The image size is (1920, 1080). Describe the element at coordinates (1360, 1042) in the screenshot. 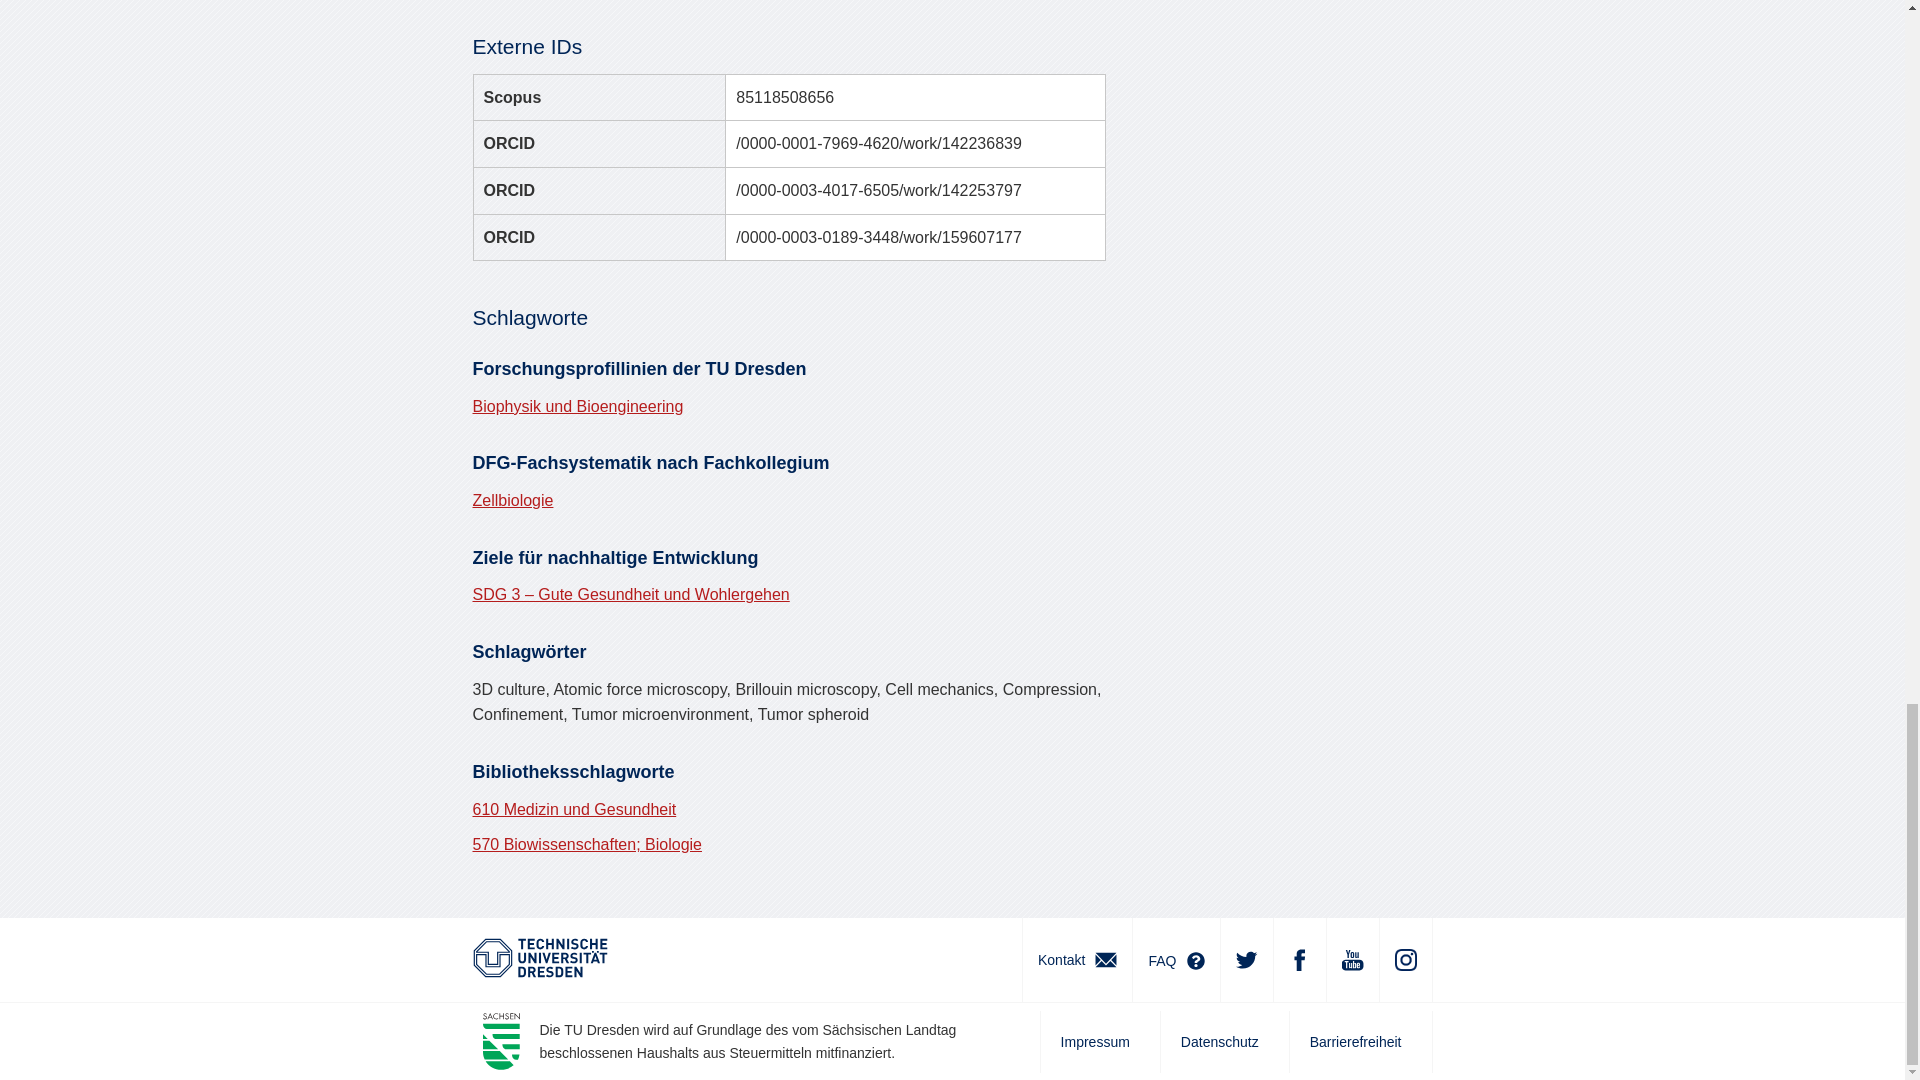

I see `Barrierefreiheit` at that location.